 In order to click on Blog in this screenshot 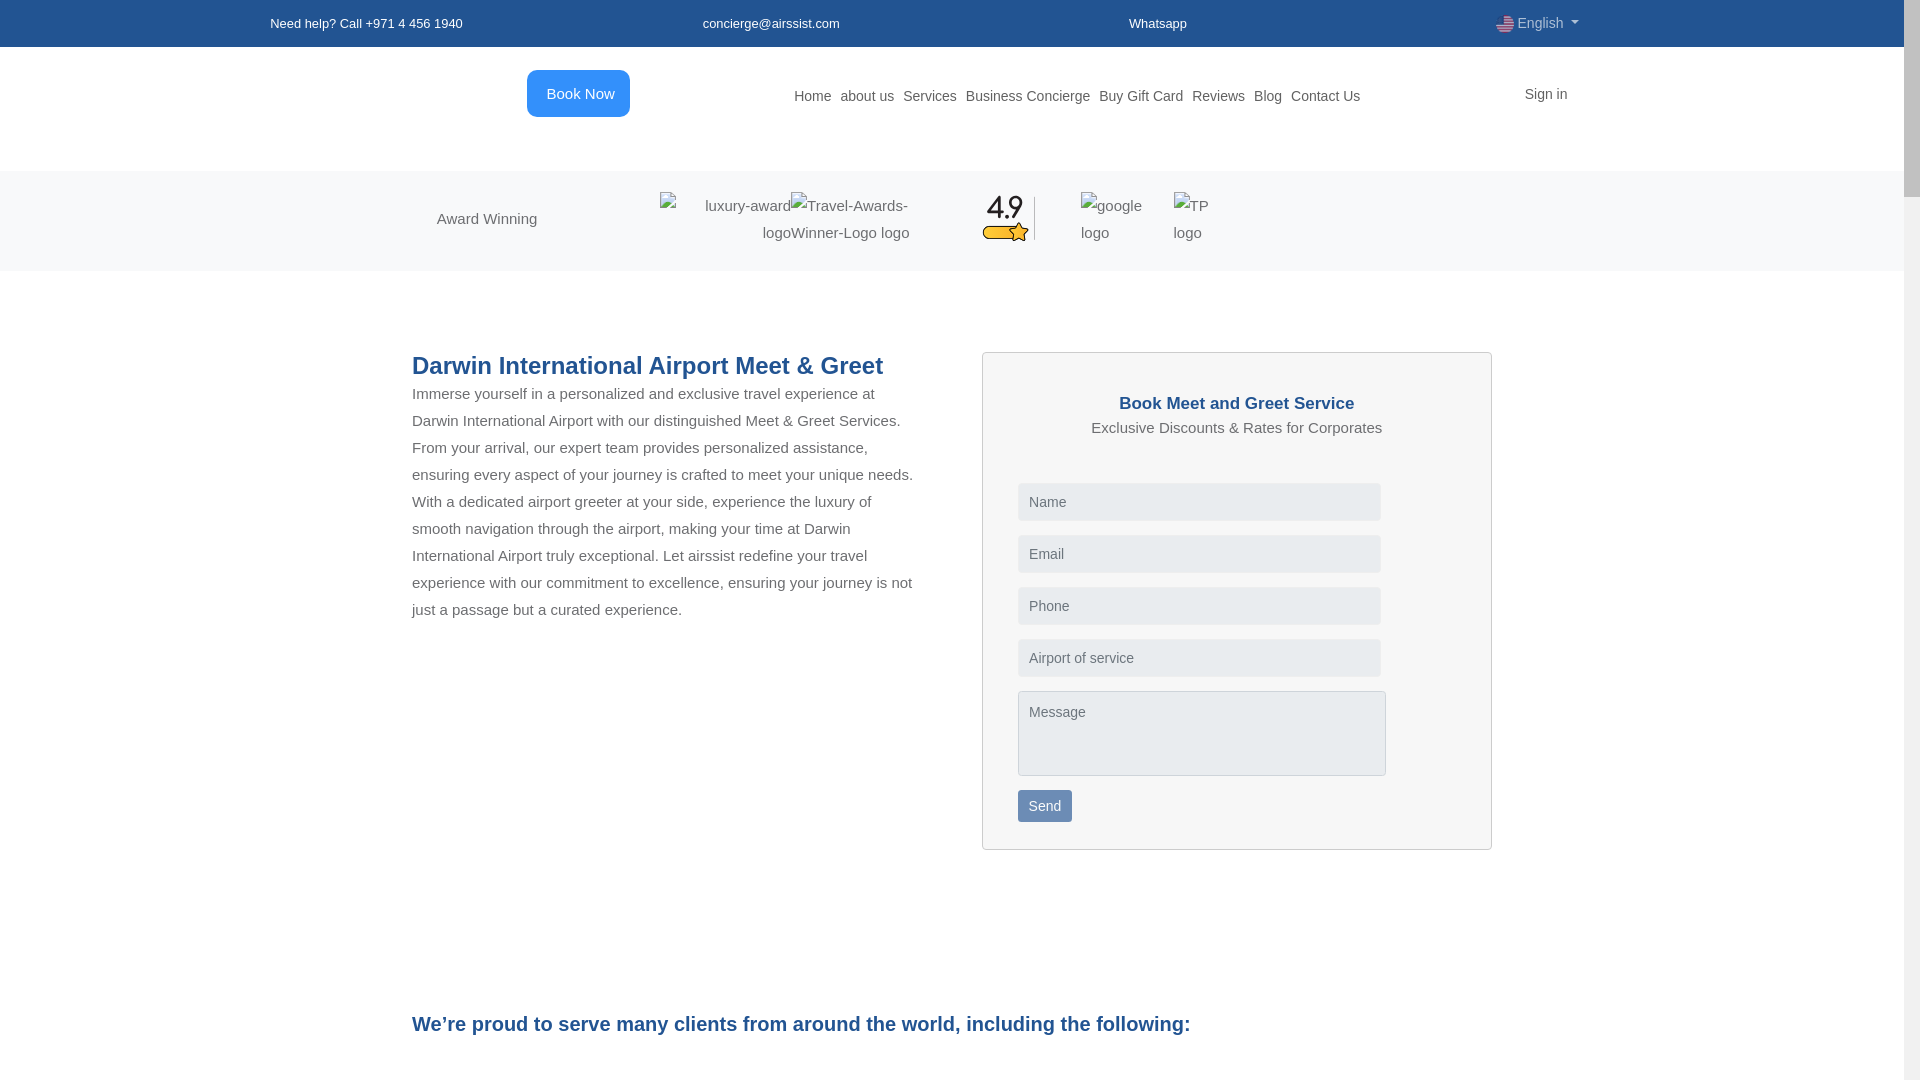, I will do `click(1268, 95)`.